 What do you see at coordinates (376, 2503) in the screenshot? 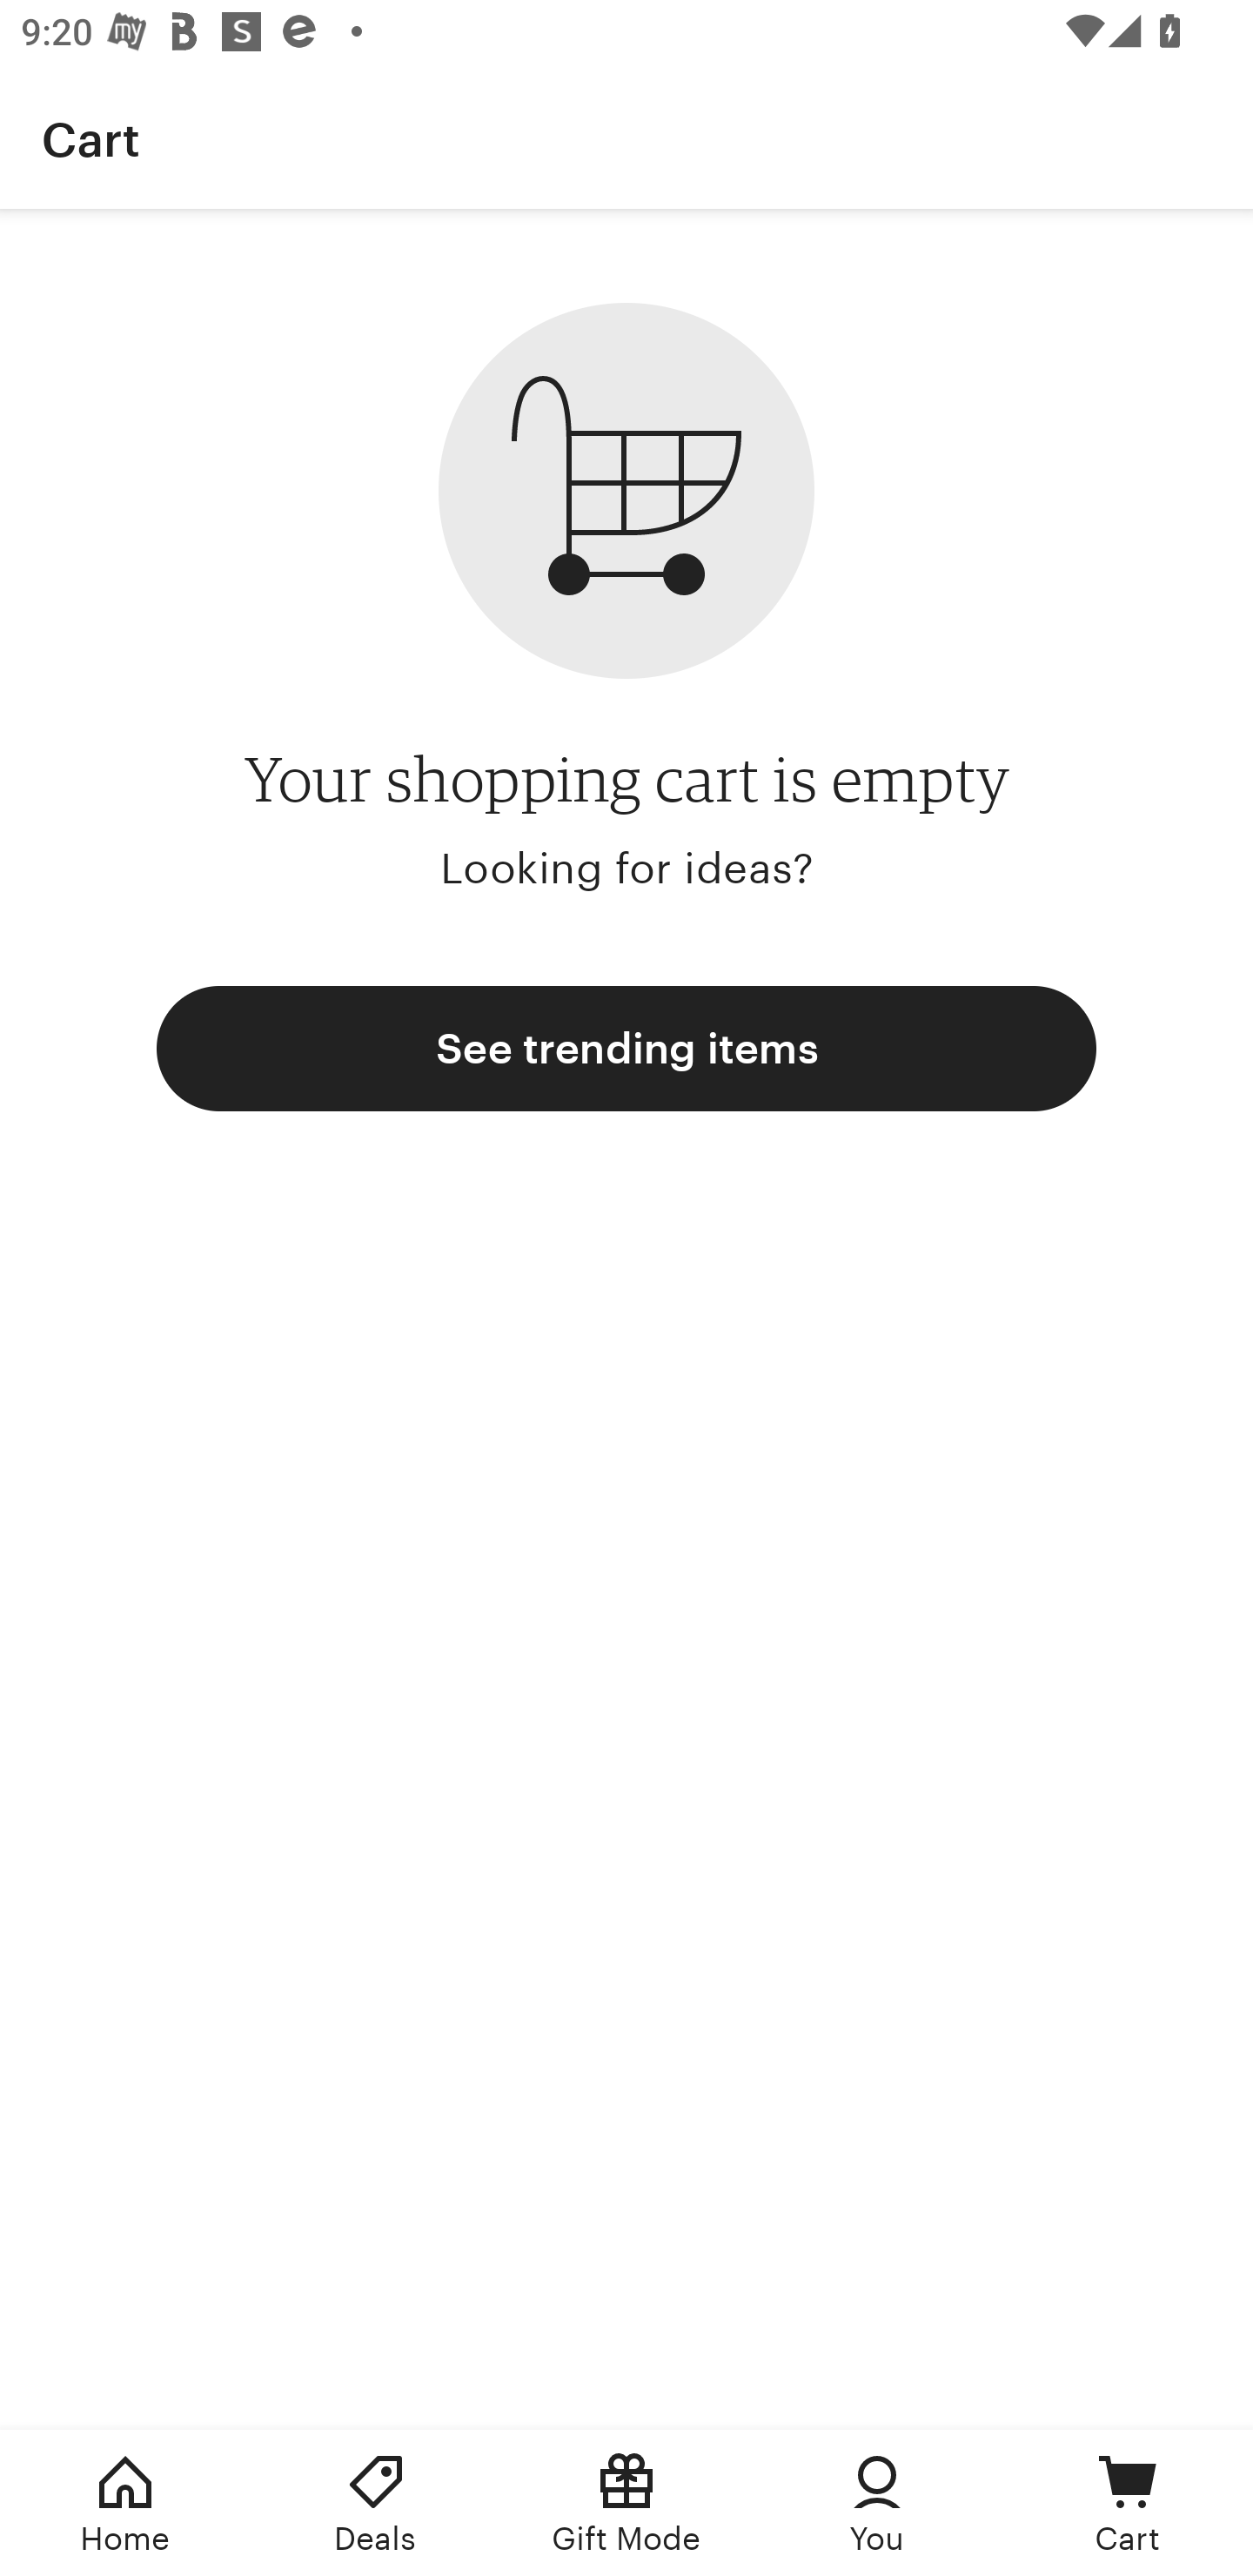
I see `Deals` at bounding box center [376, 2503].